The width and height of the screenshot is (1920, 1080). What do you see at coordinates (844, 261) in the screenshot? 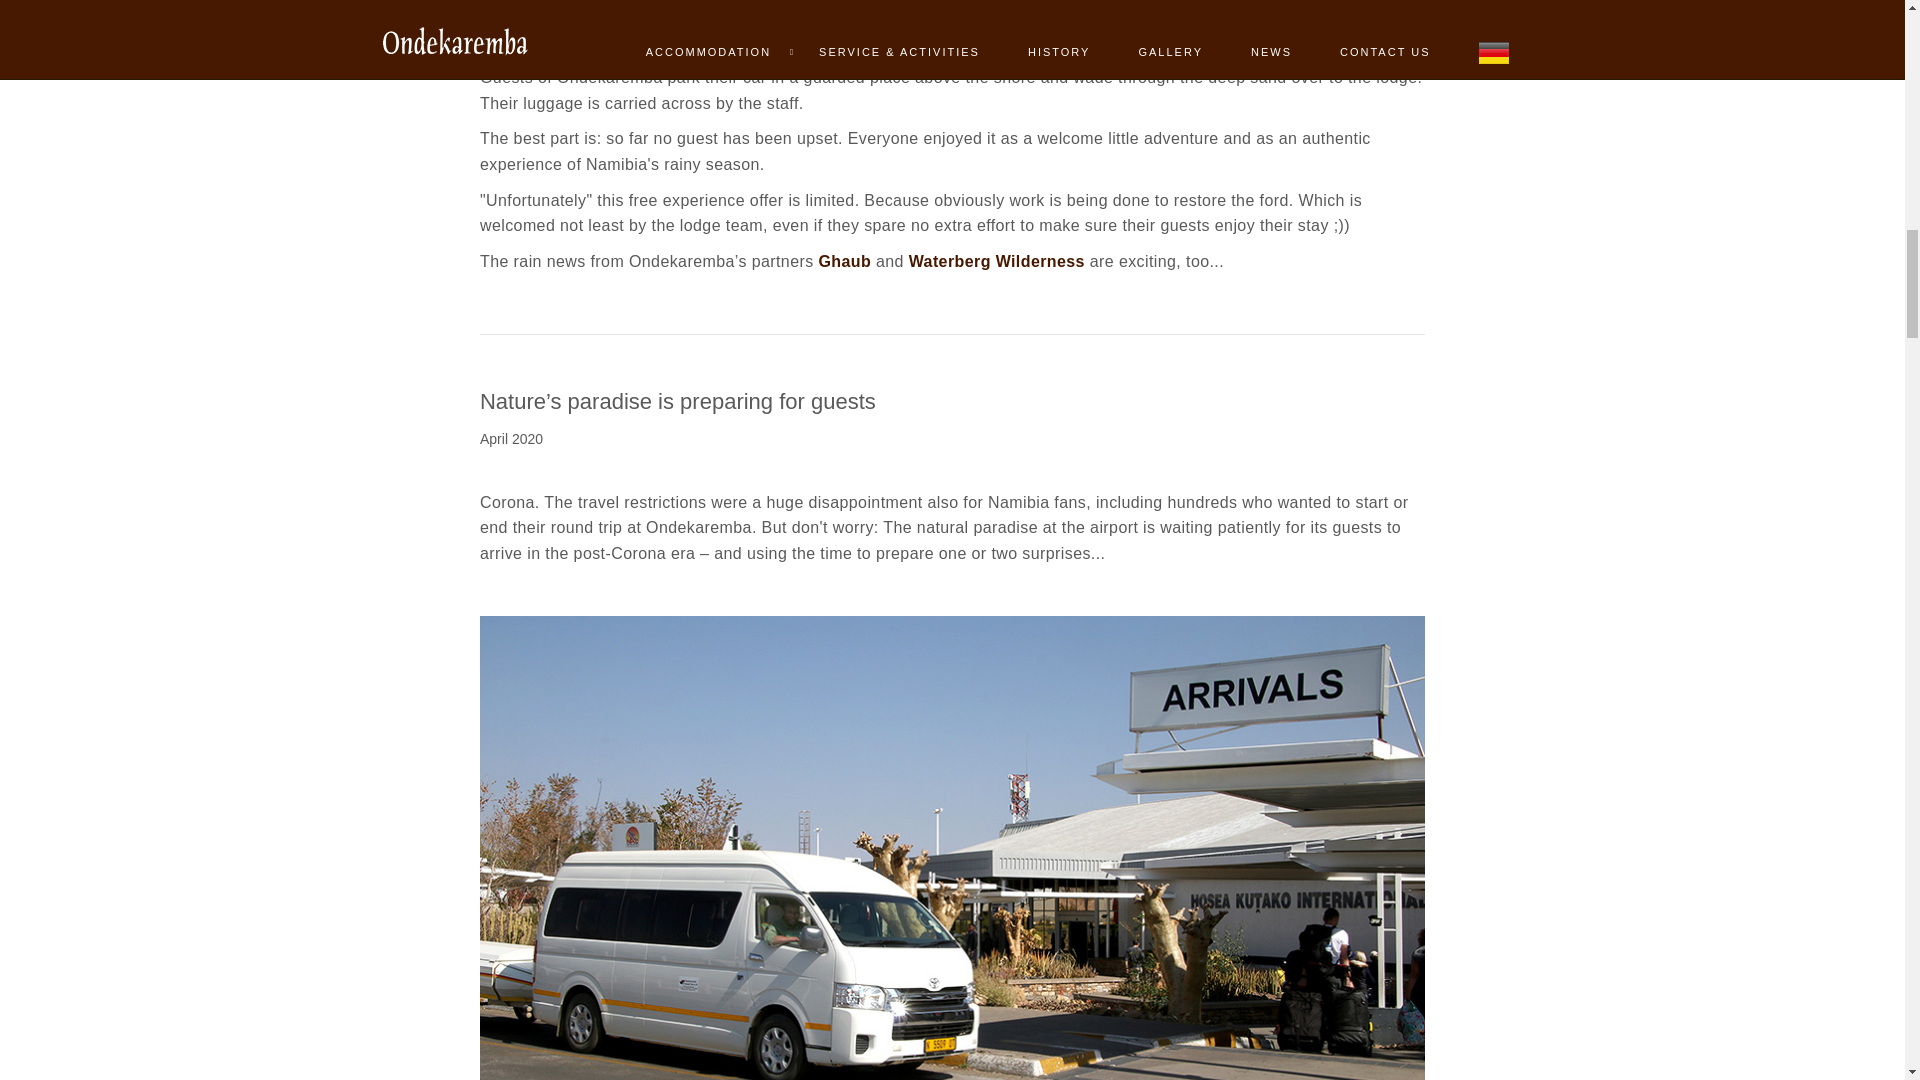
I see `Ghaub` at bounding box center [844, 261].